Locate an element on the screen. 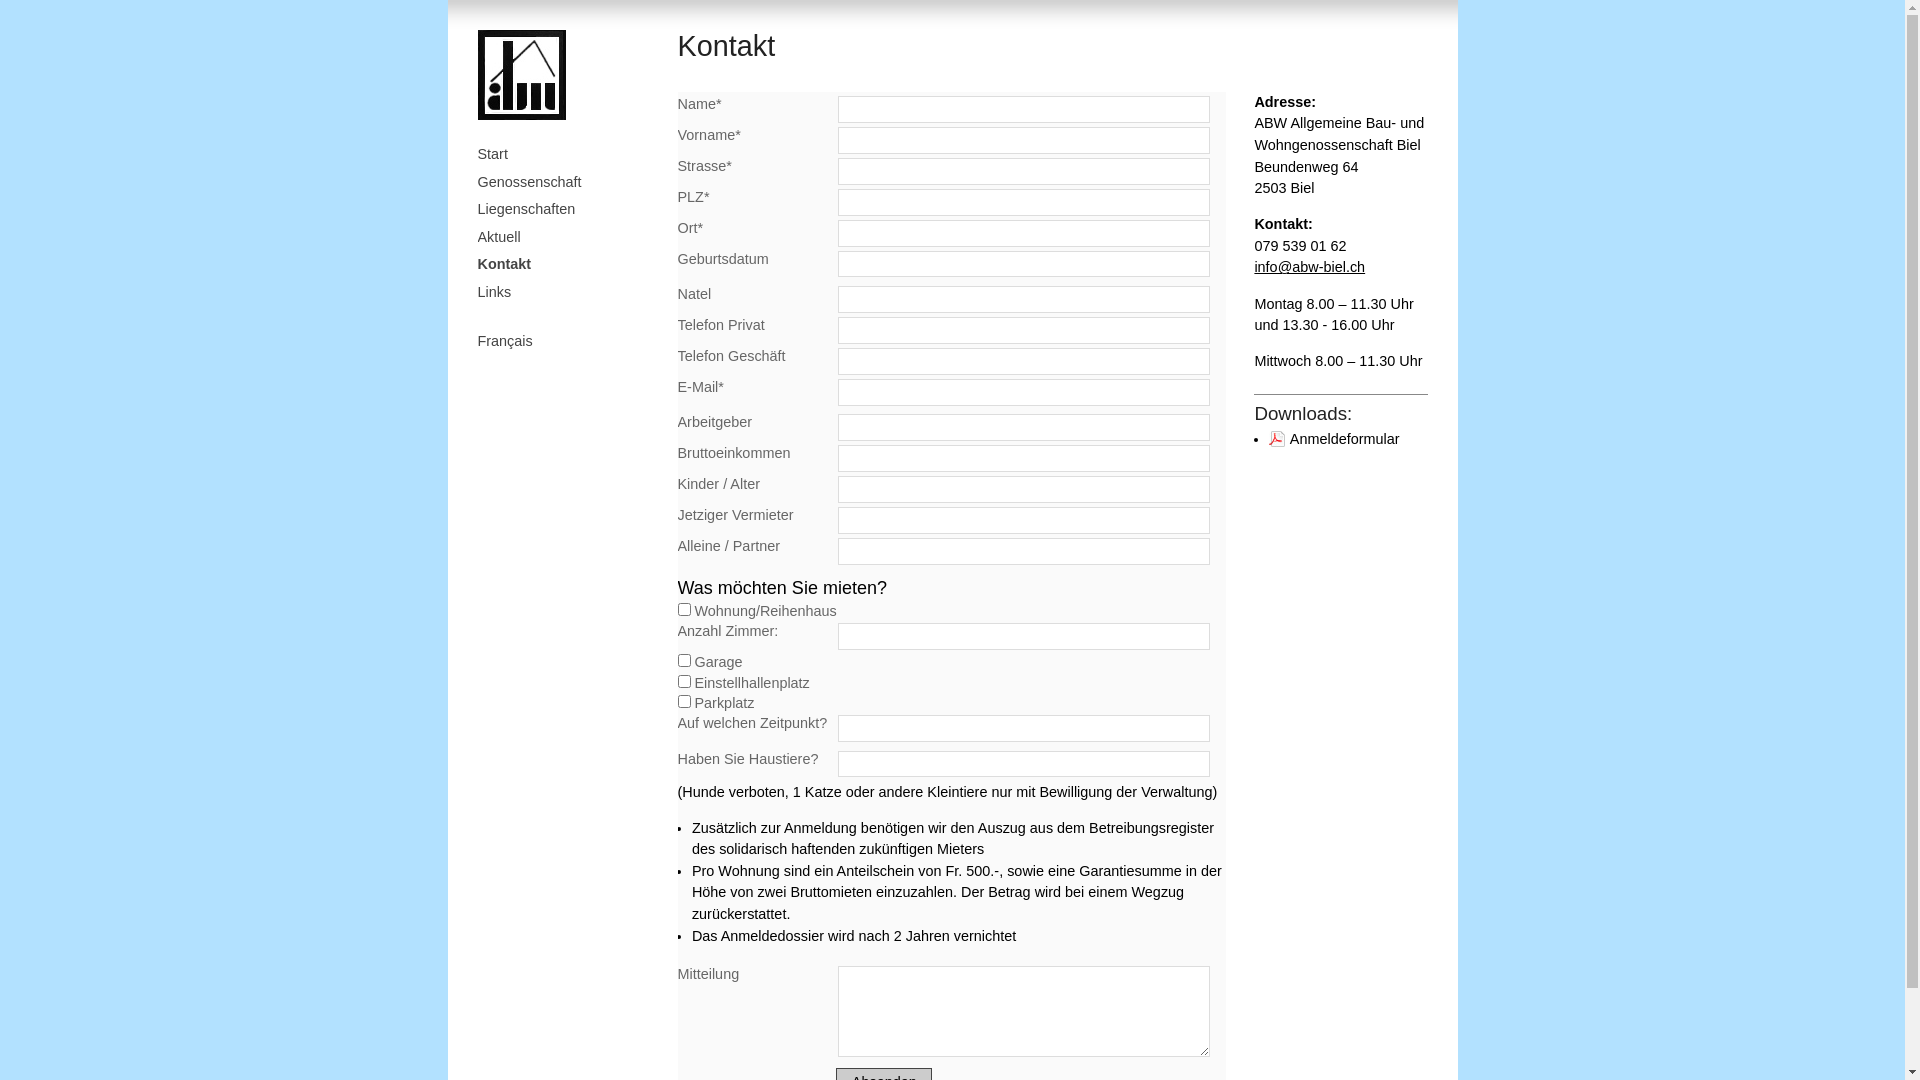 The height and width of the screenshot is (1080, 1920). Liegenschaften is located at coordinates (568, 210).